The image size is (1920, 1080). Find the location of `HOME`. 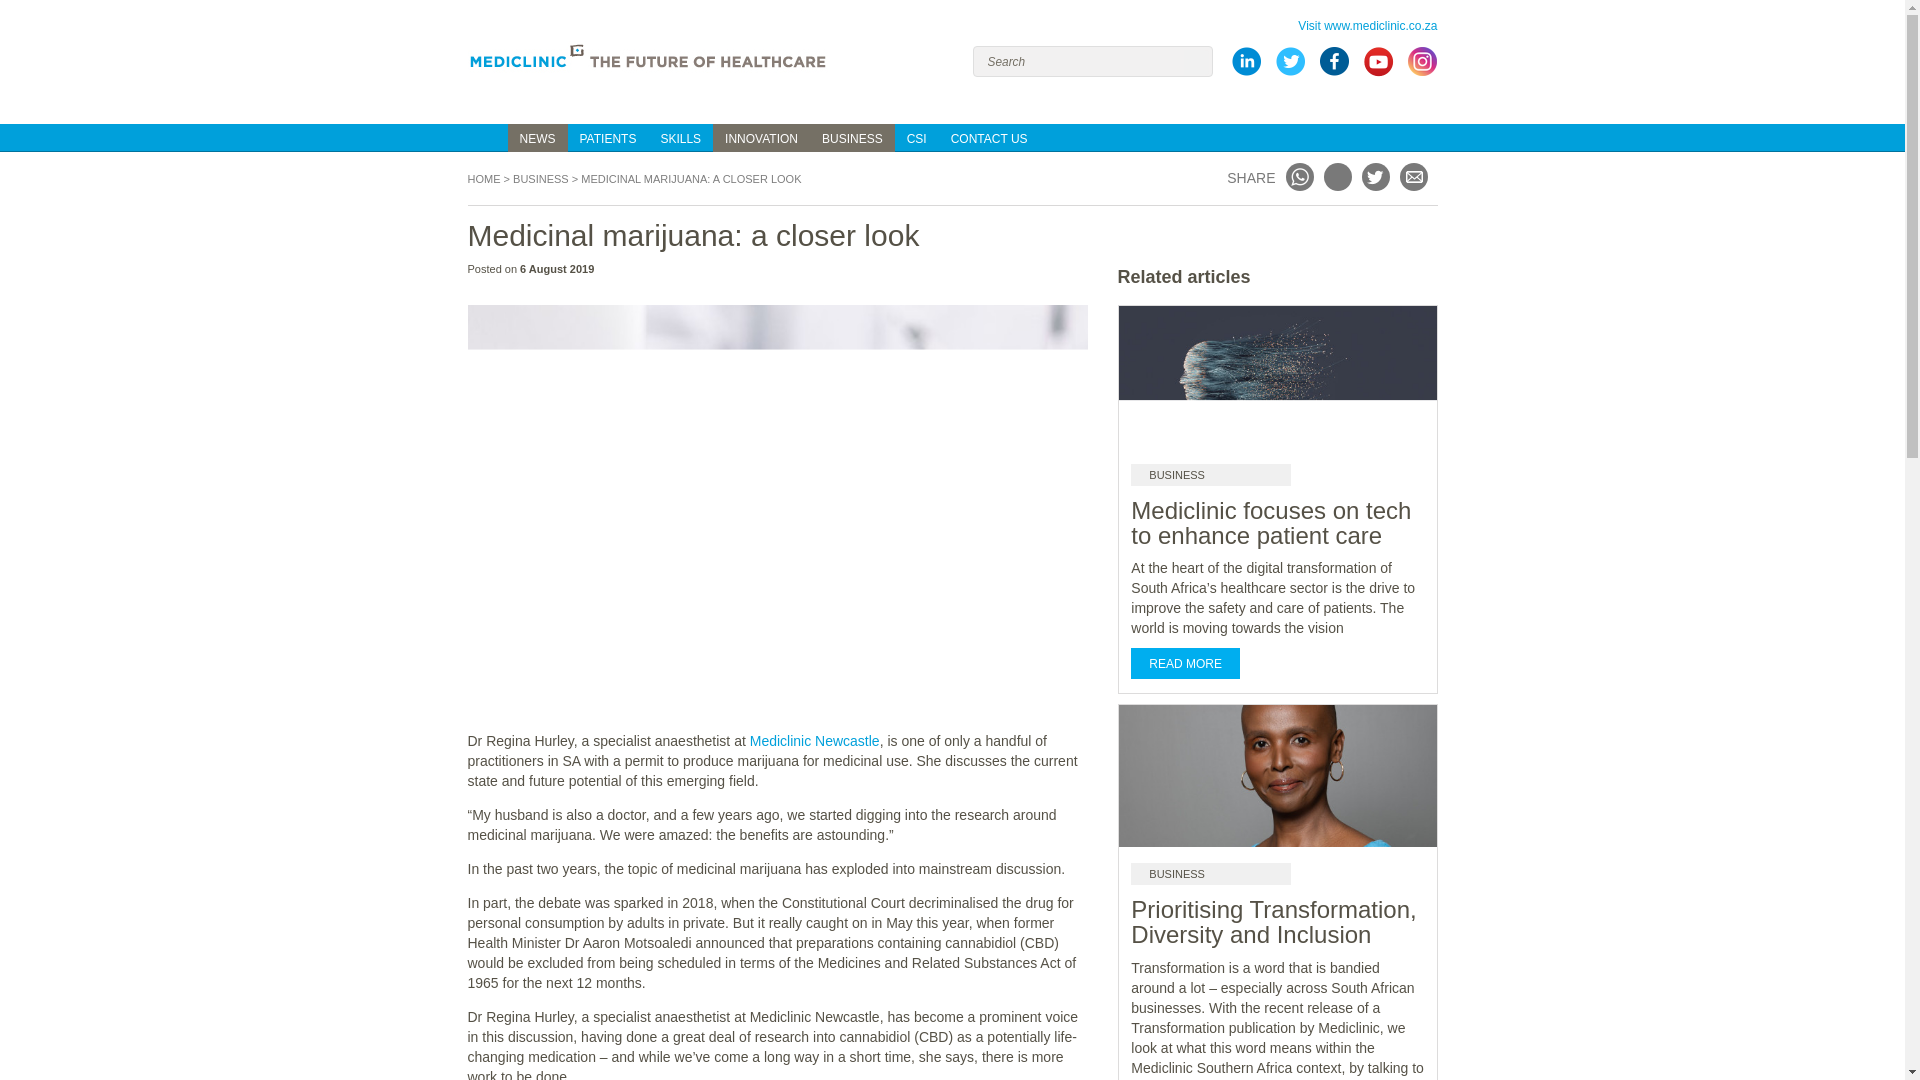

HOME is located at coordinates (484, 178).